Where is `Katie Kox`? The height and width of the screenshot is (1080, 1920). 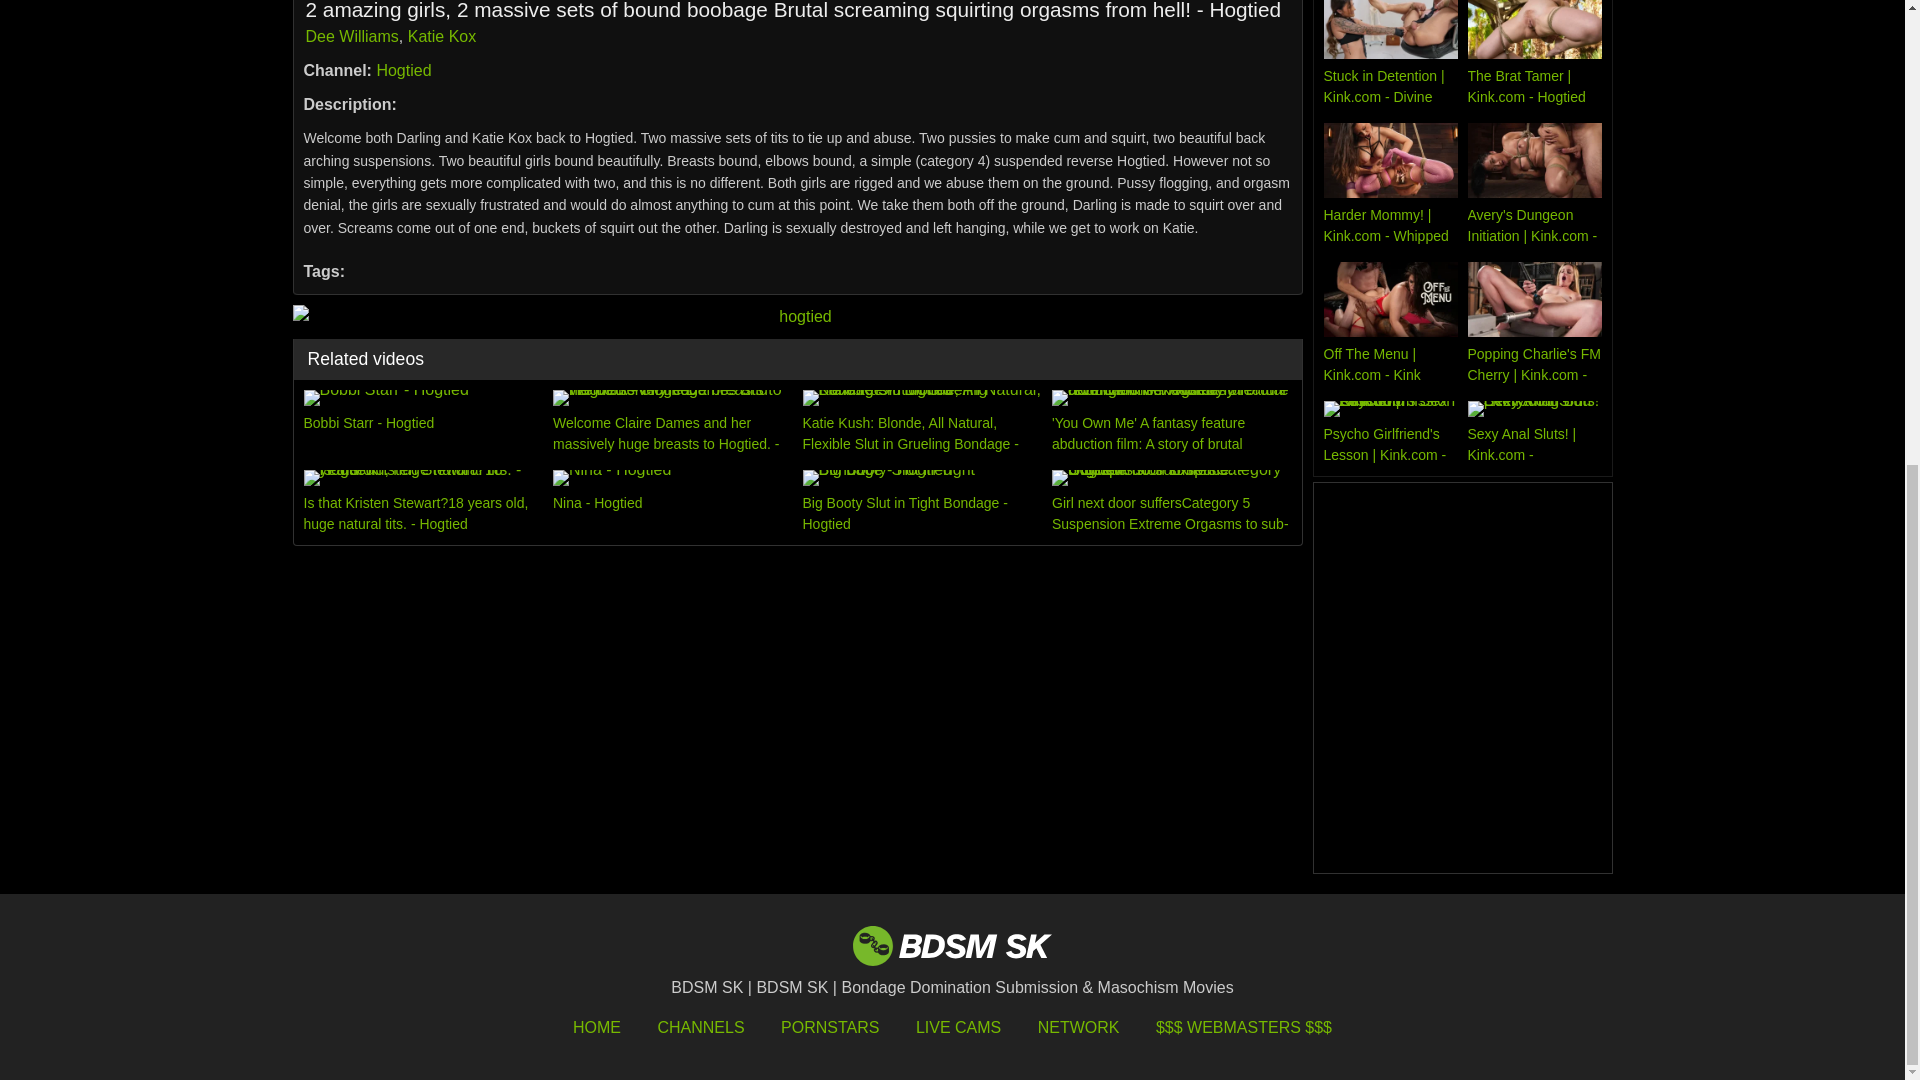 Katie Kox is located at coordinates (442, 36).